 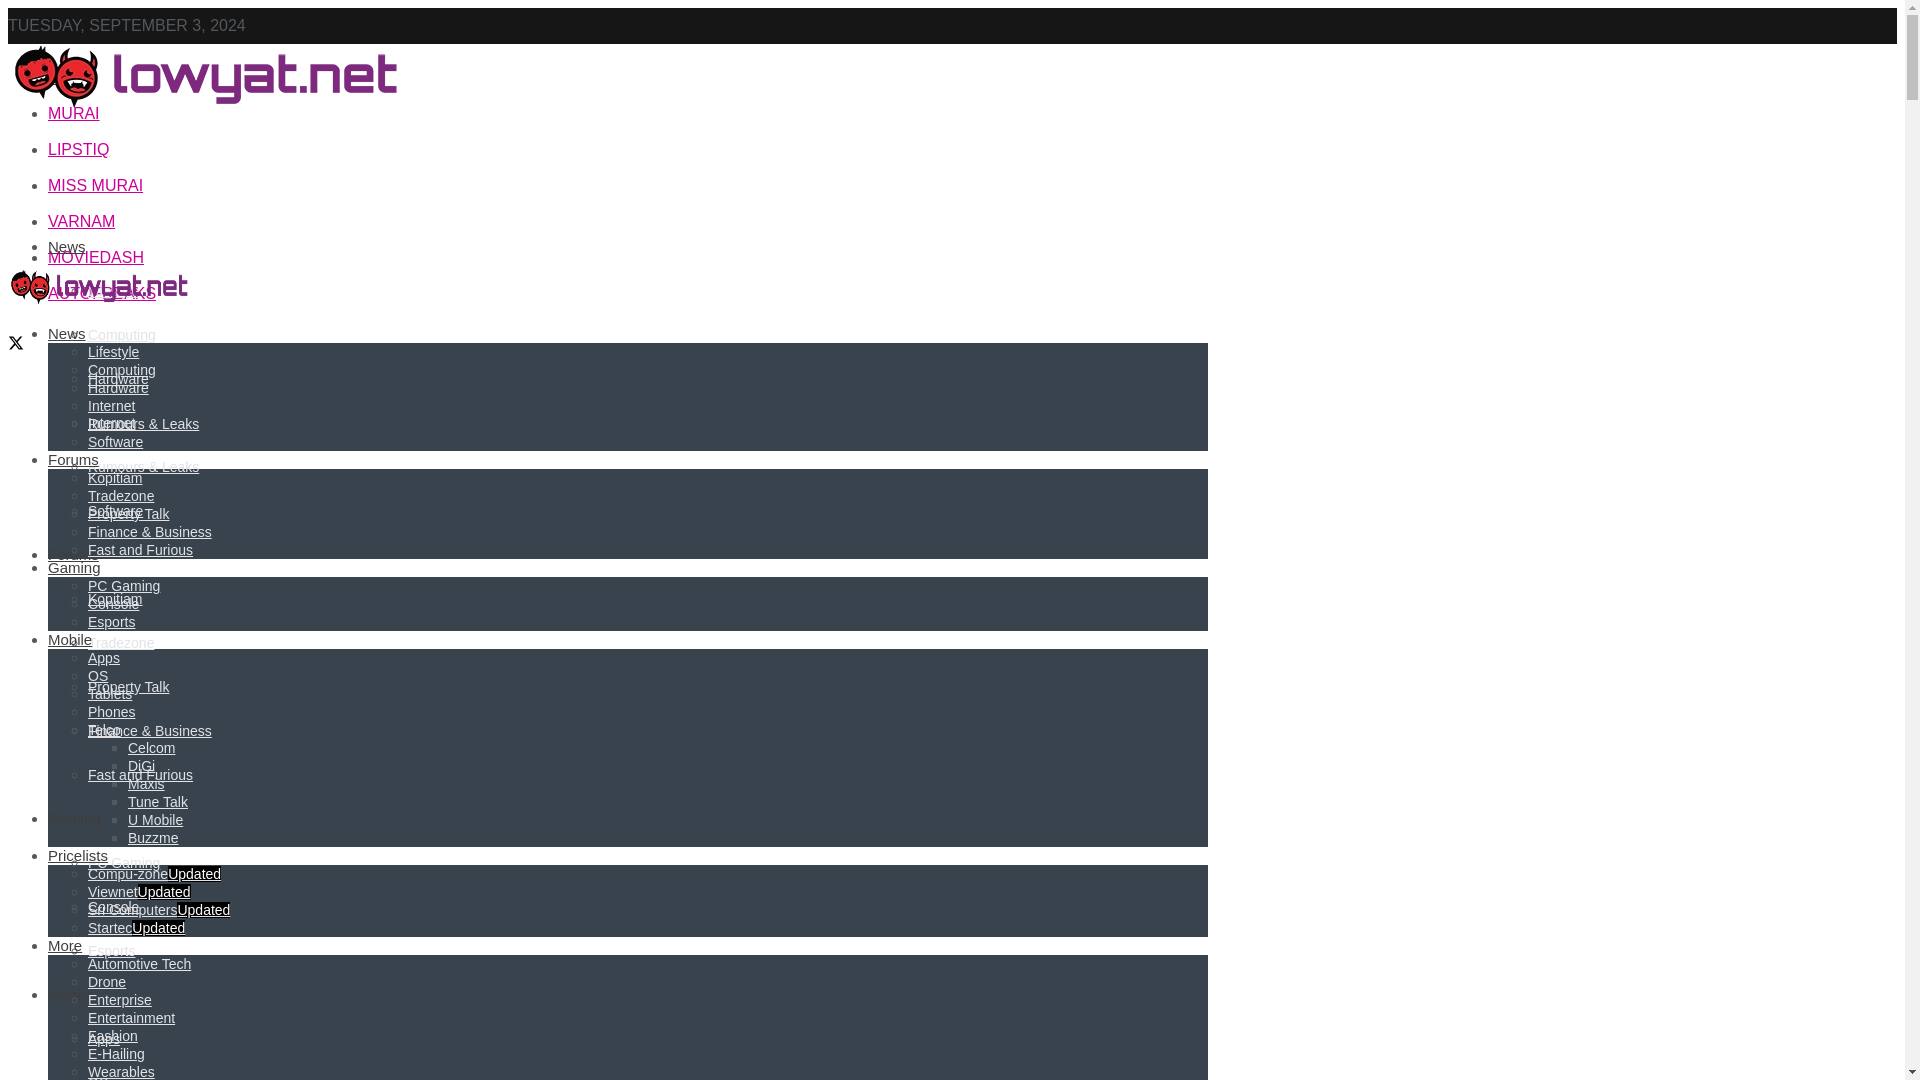 I want to click on News, so click(x=67, y=246).